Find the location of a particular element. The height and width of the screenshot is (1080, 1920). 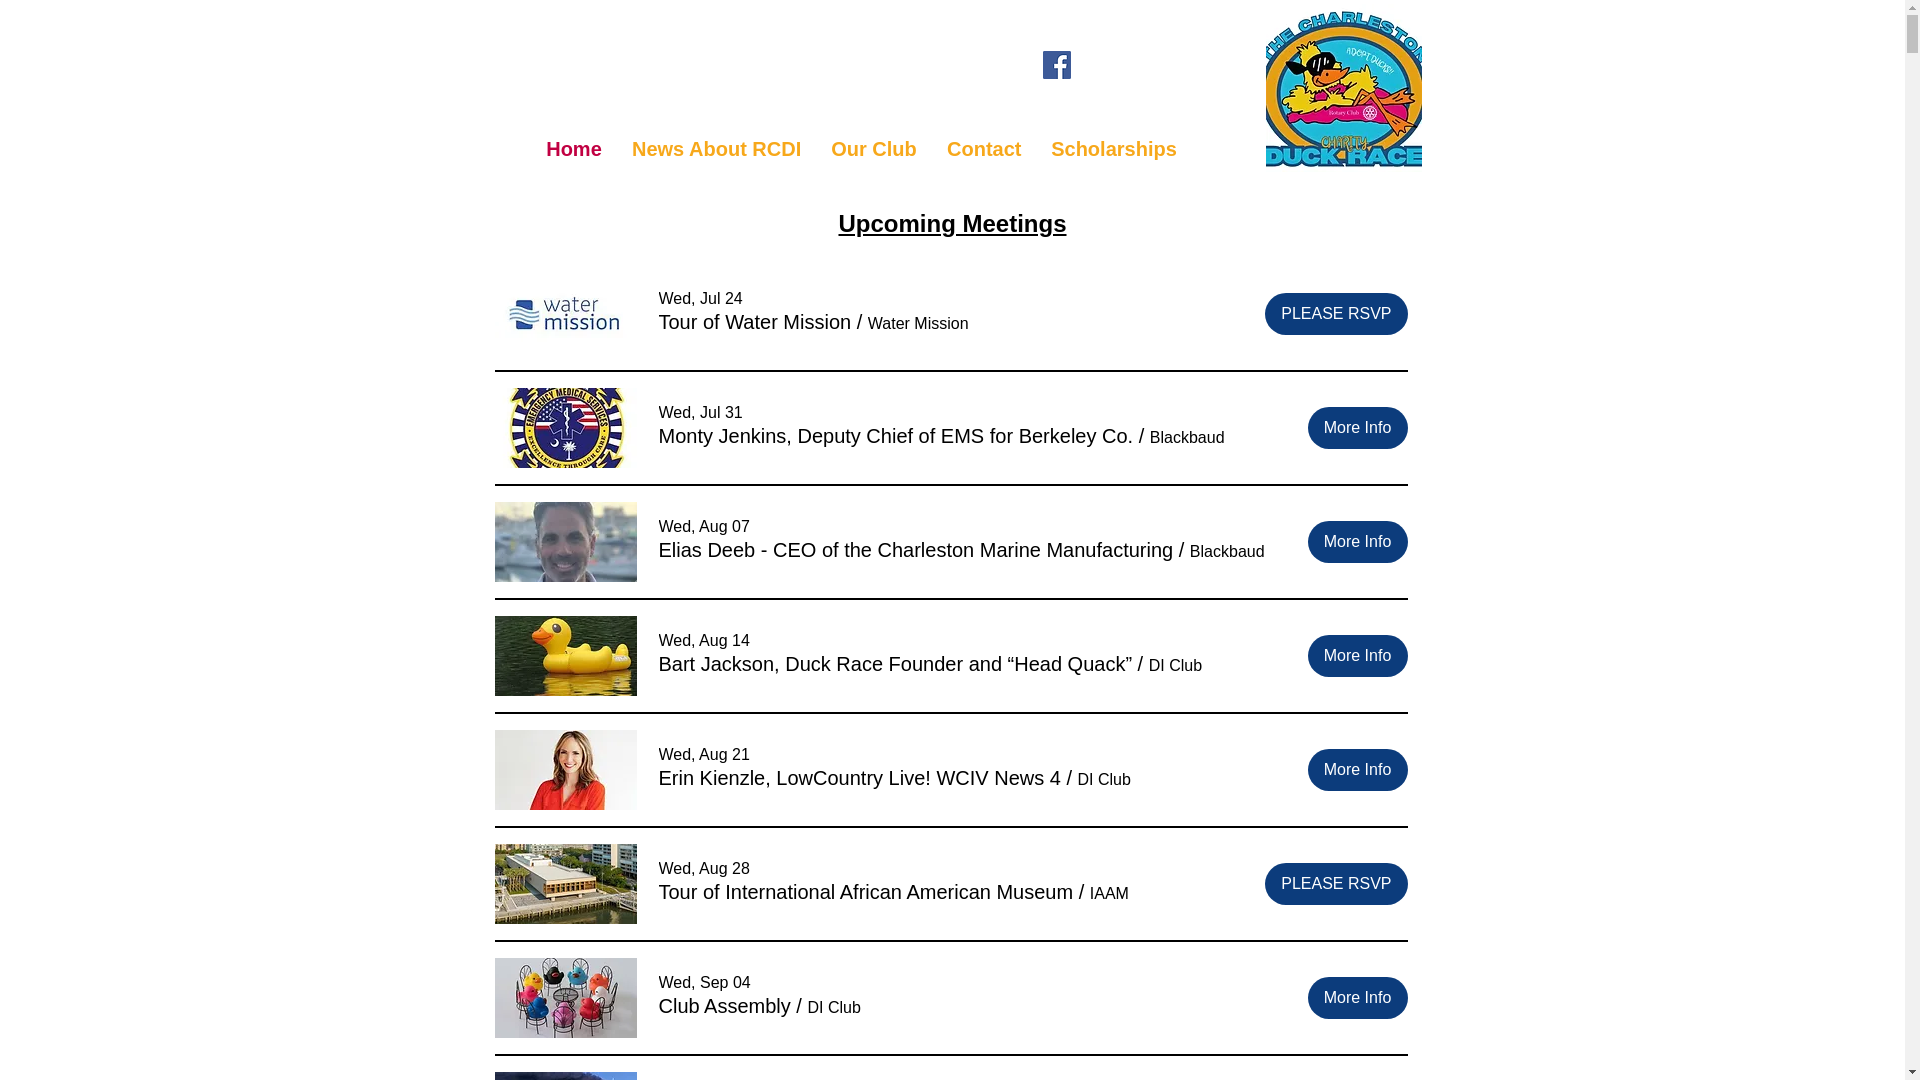

More Info is located at coordinates (1357, 656).